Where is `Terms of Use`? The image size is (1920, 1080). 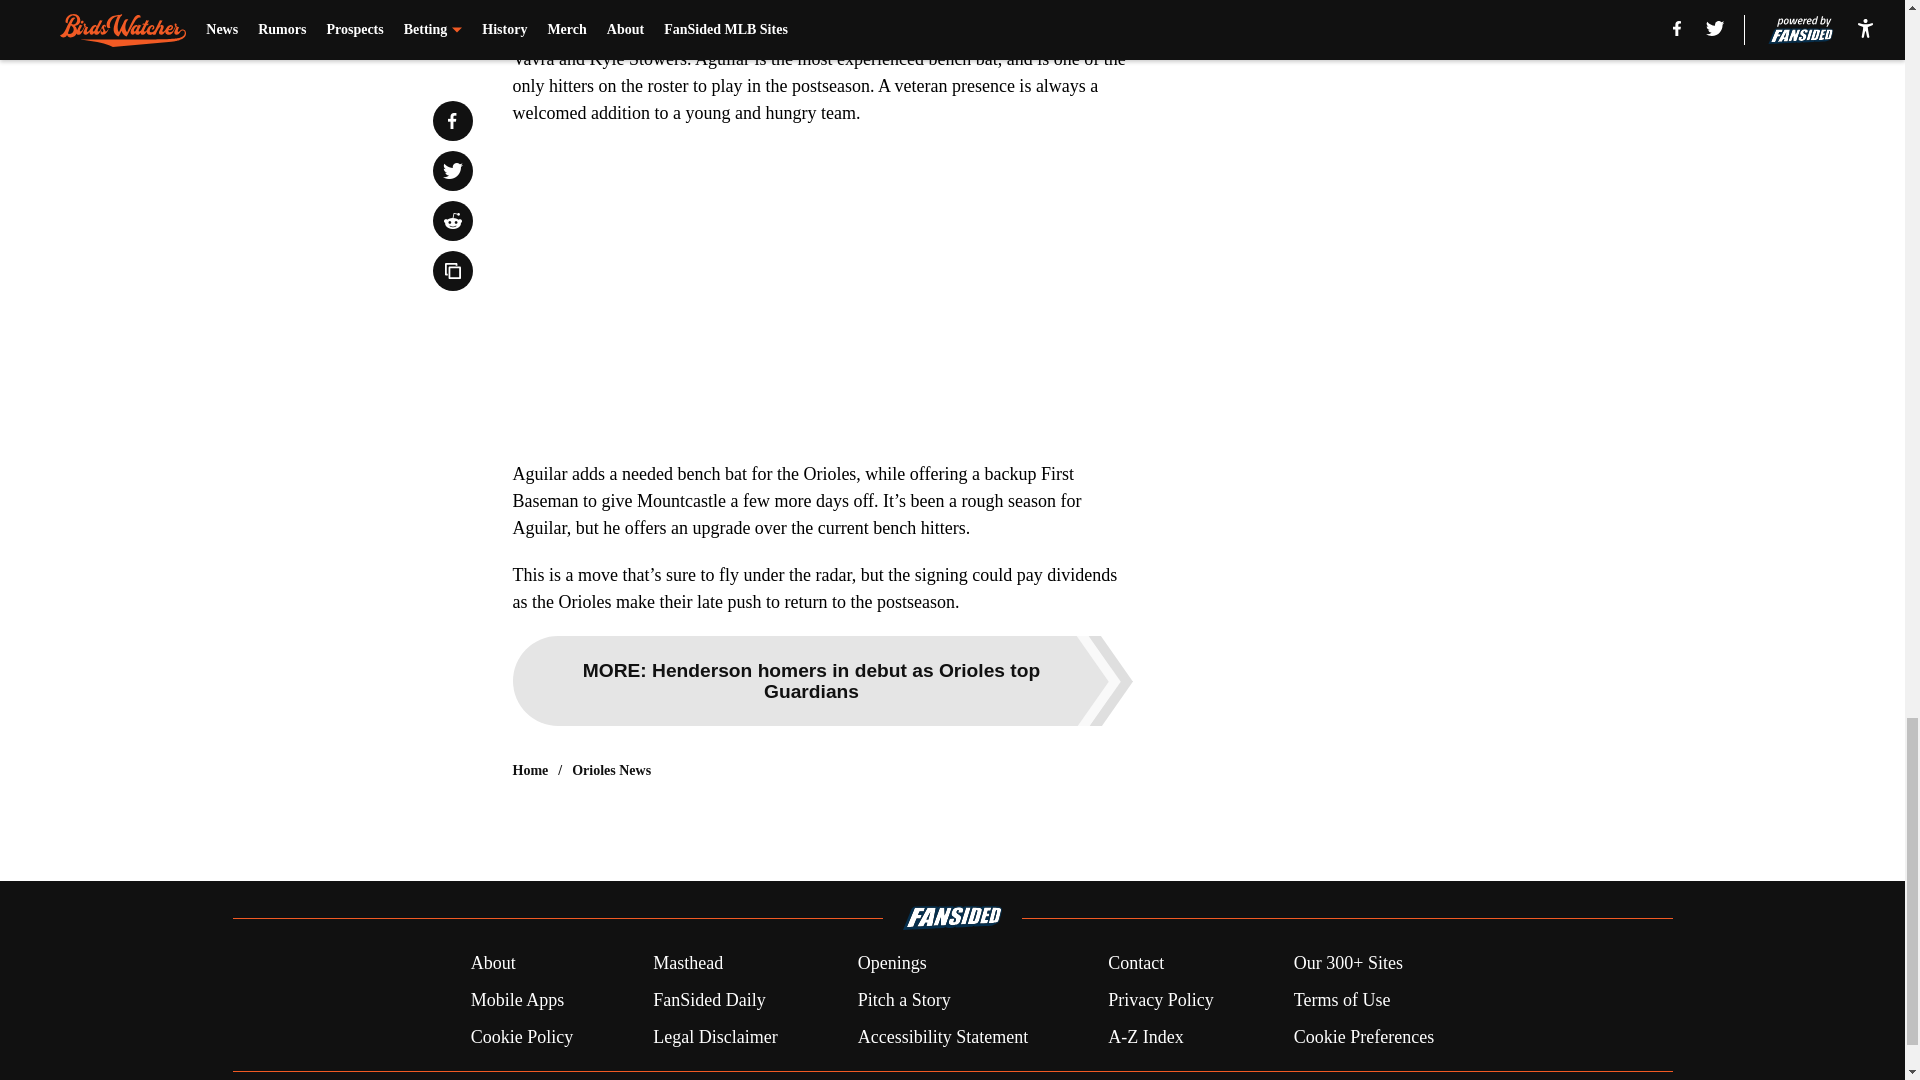 Terms of Use is located at coordinates (1342, 1000).